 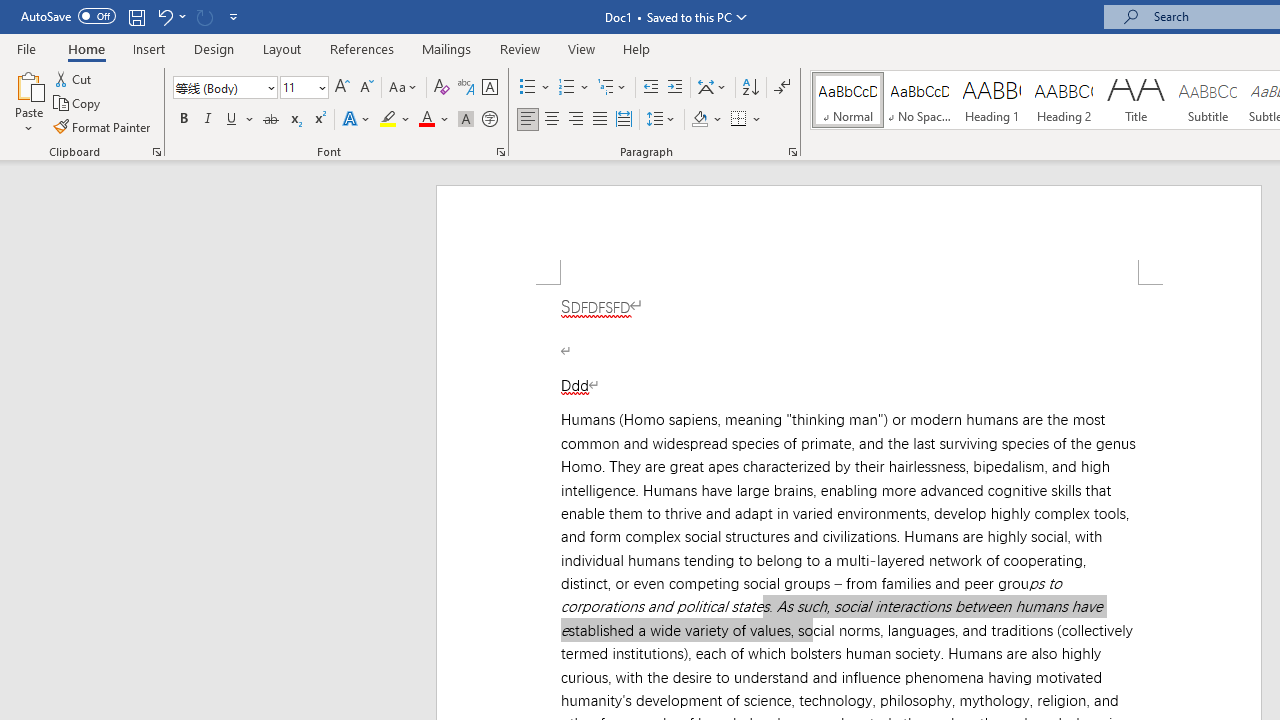 What do you see at coordinates (699, 120) in the screenshot?
I see `Shading RGB(0, 0, 0)` at bounding box center [699, 120].